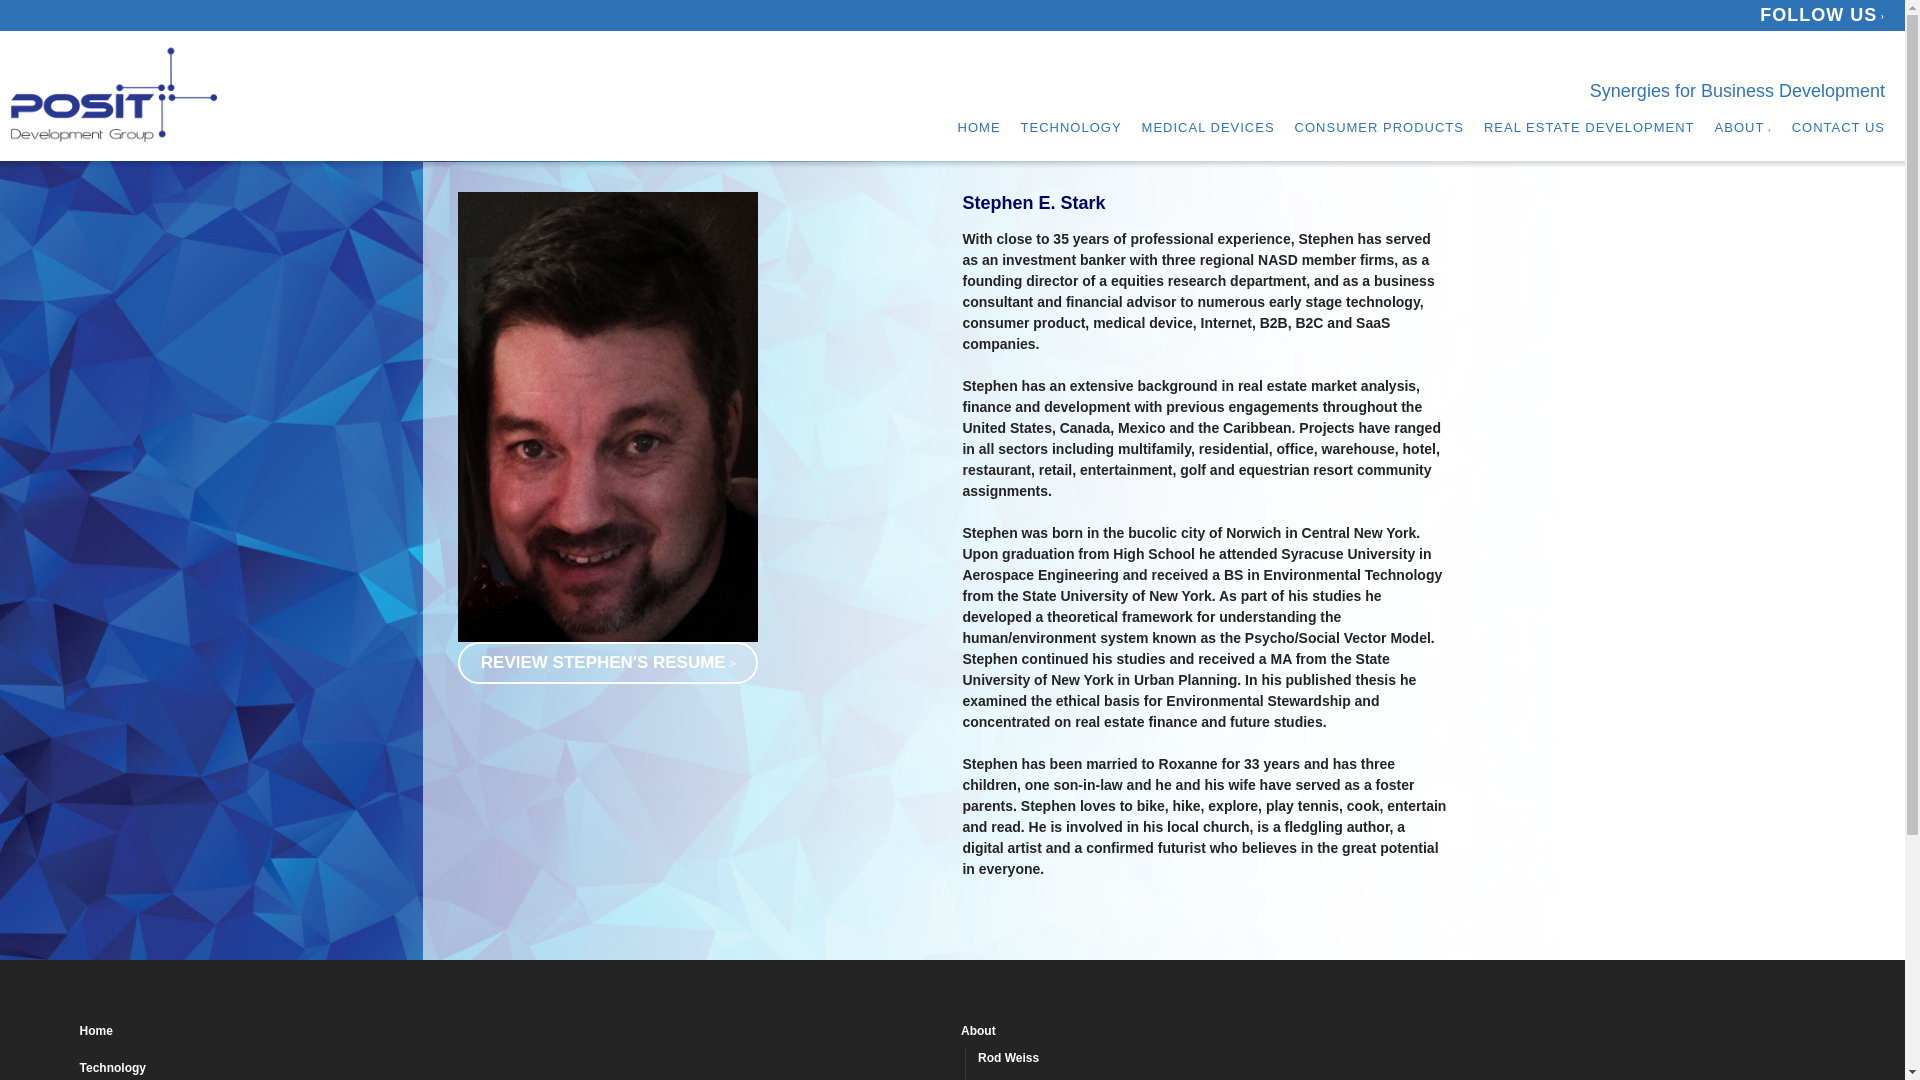 The width and height of the screenshot is (1920, 1080). What do you see at coordinates (1838, 128) in the screenshot?
I see `CONTACT US` at bounding box center [1838, 128].